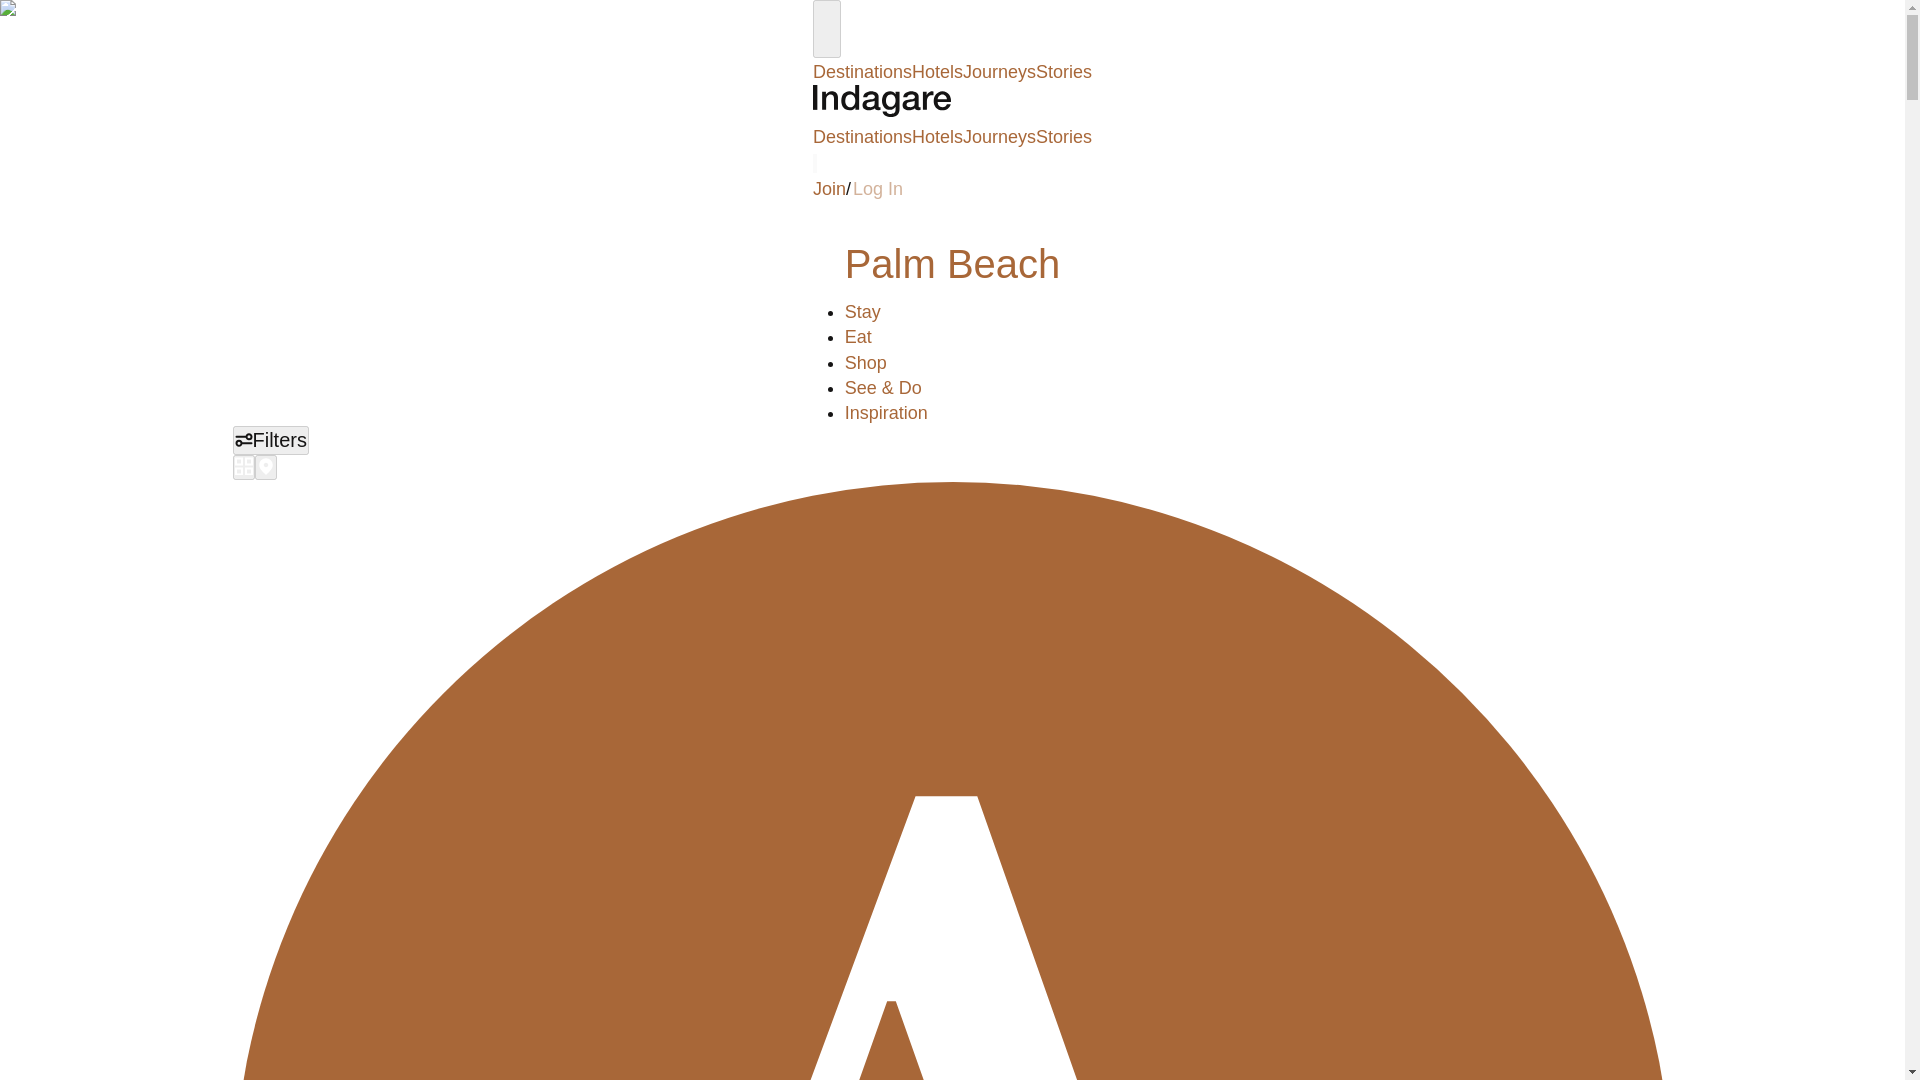  What do you see at coordinates (1064, 136) in the screenshot?
I see `Stories` at bounding box center [1064, 136].